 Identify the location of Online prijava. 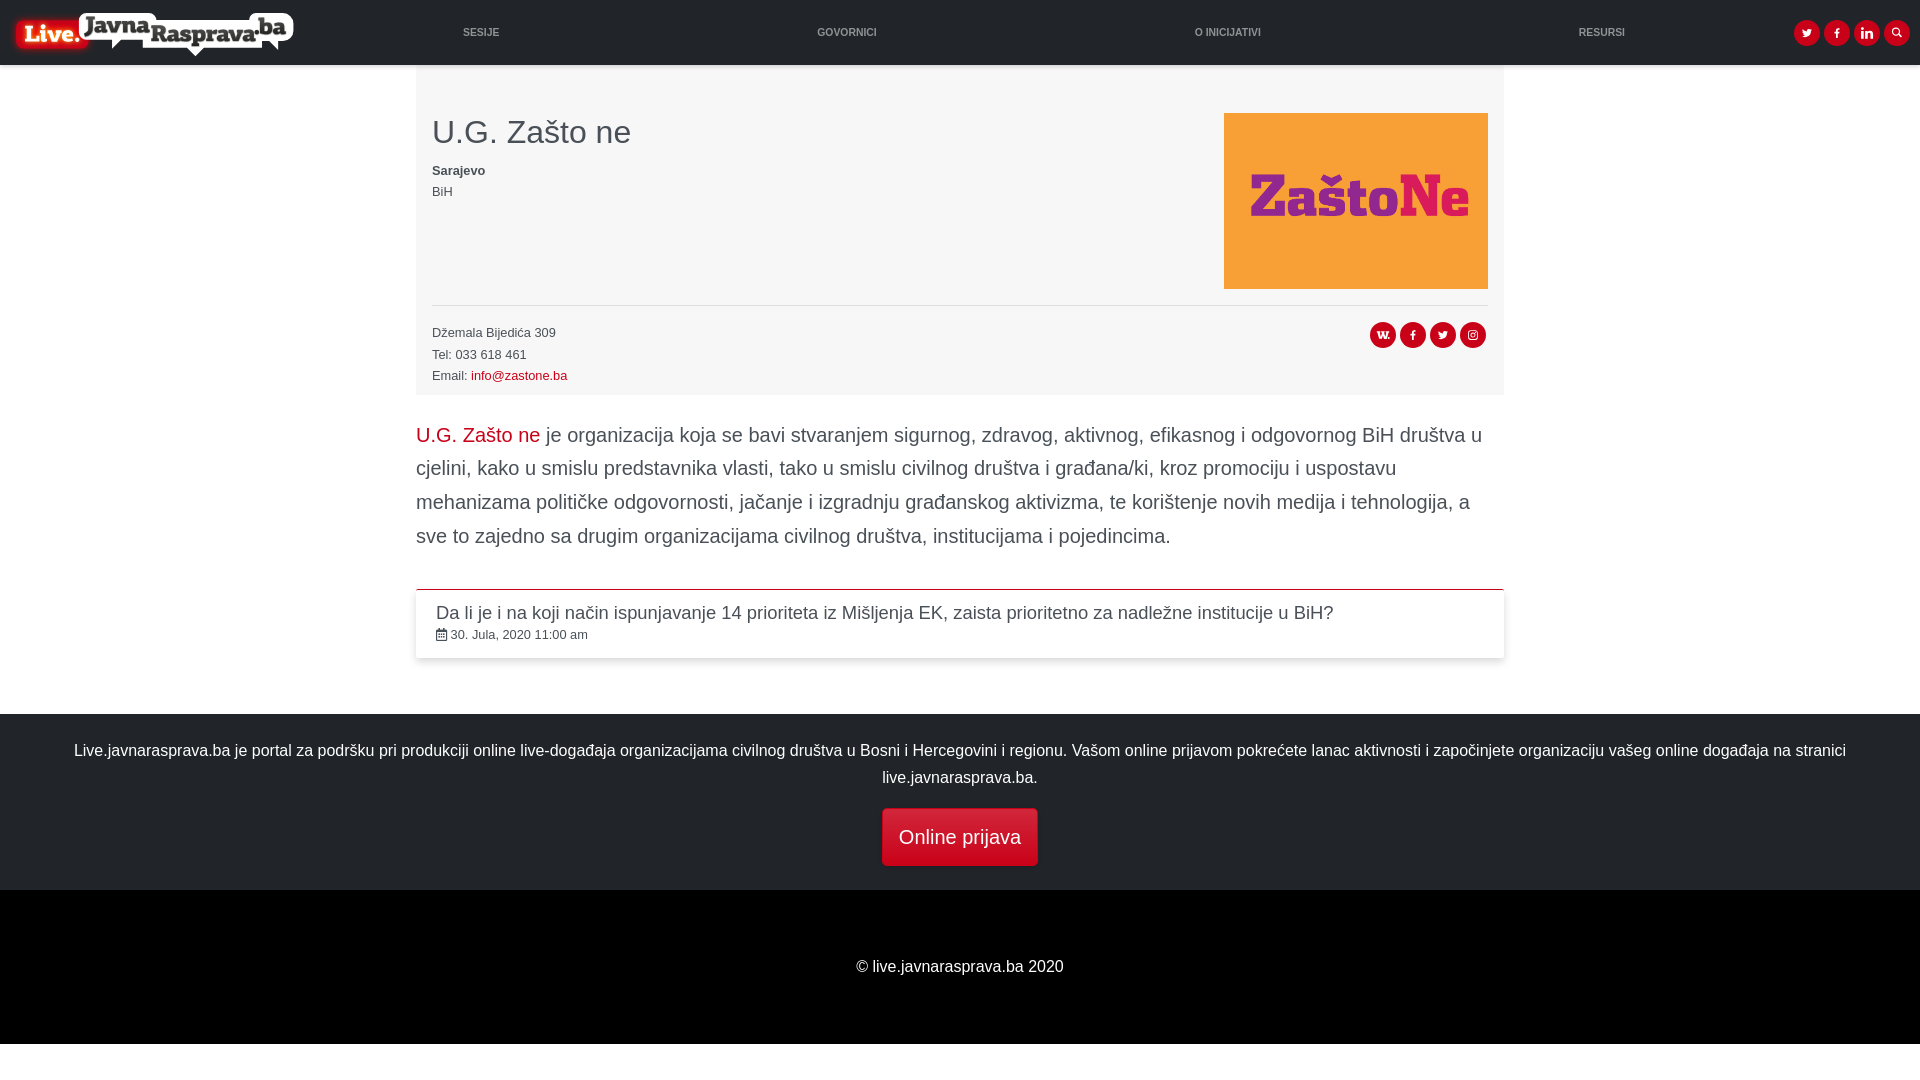
(960, 837).